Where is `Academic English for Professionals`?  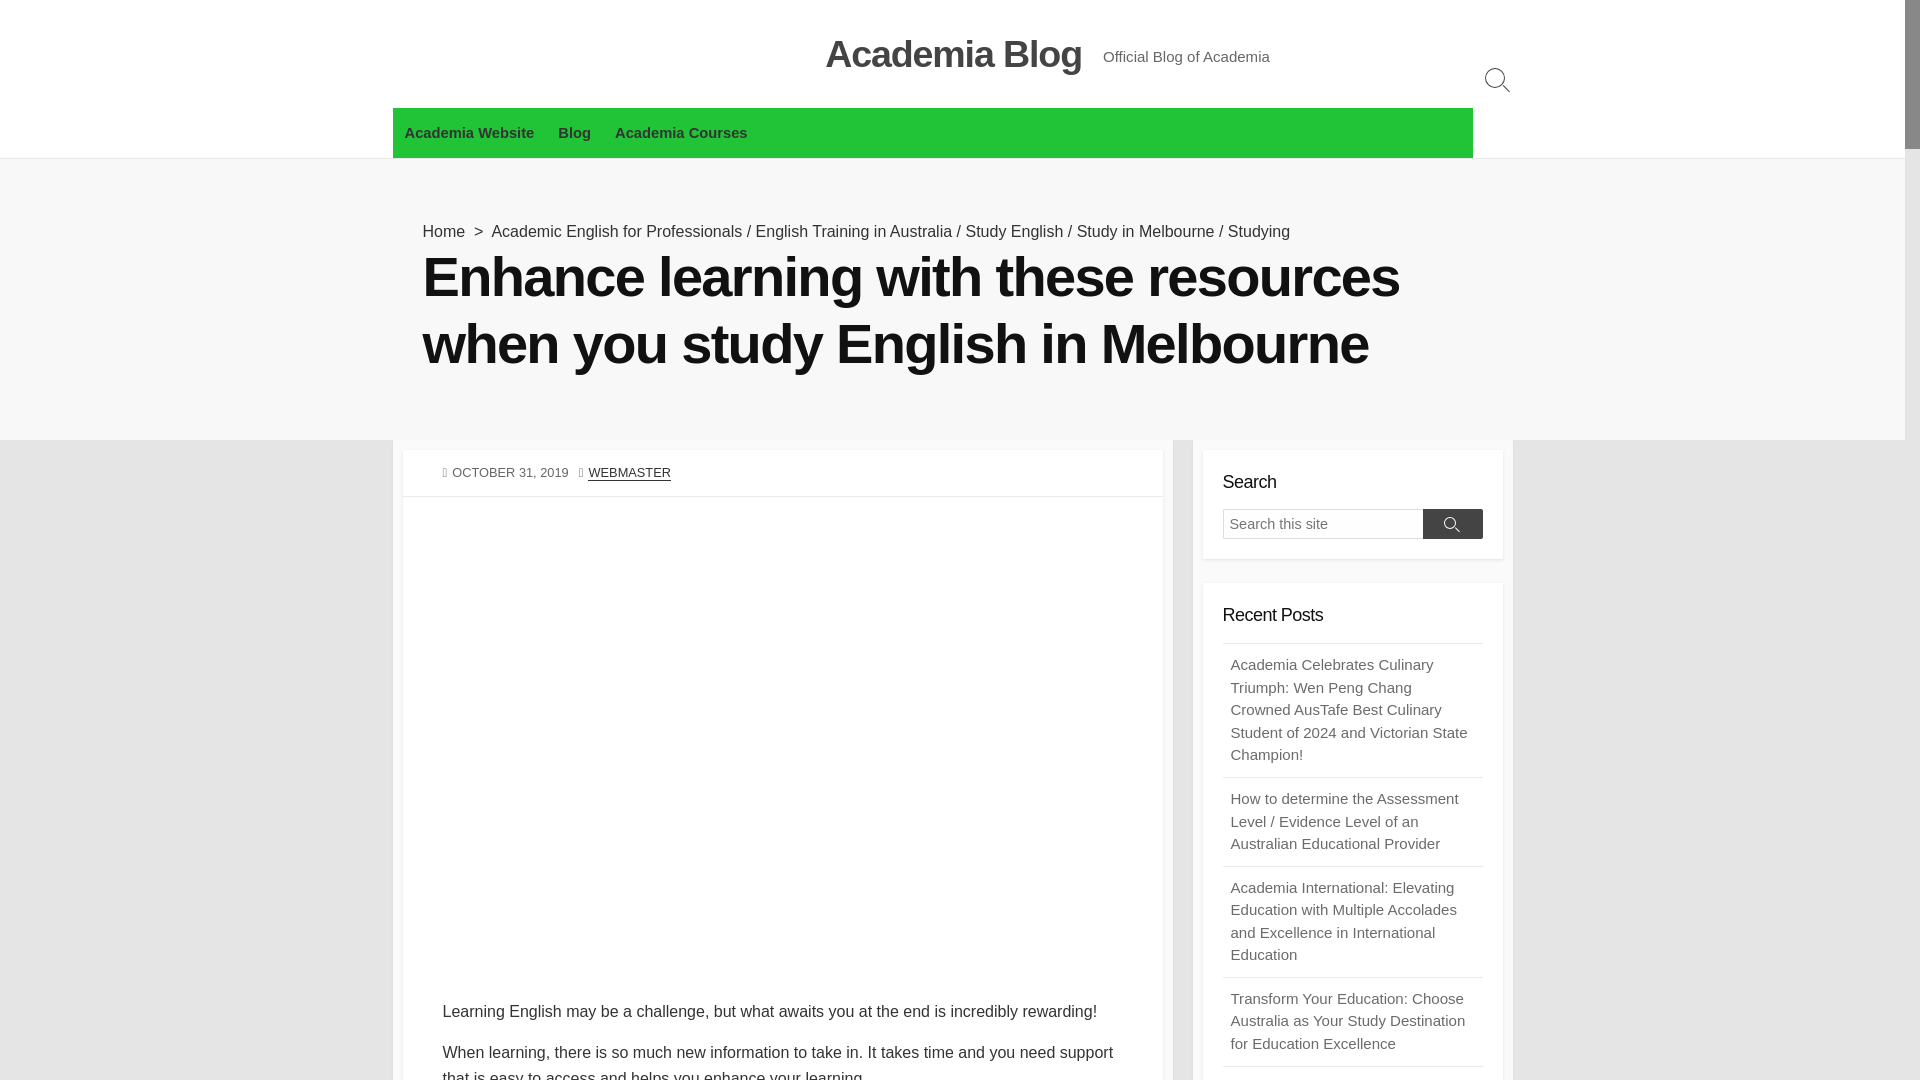 Academic English for Professionals is located at coordinates (616, 230).